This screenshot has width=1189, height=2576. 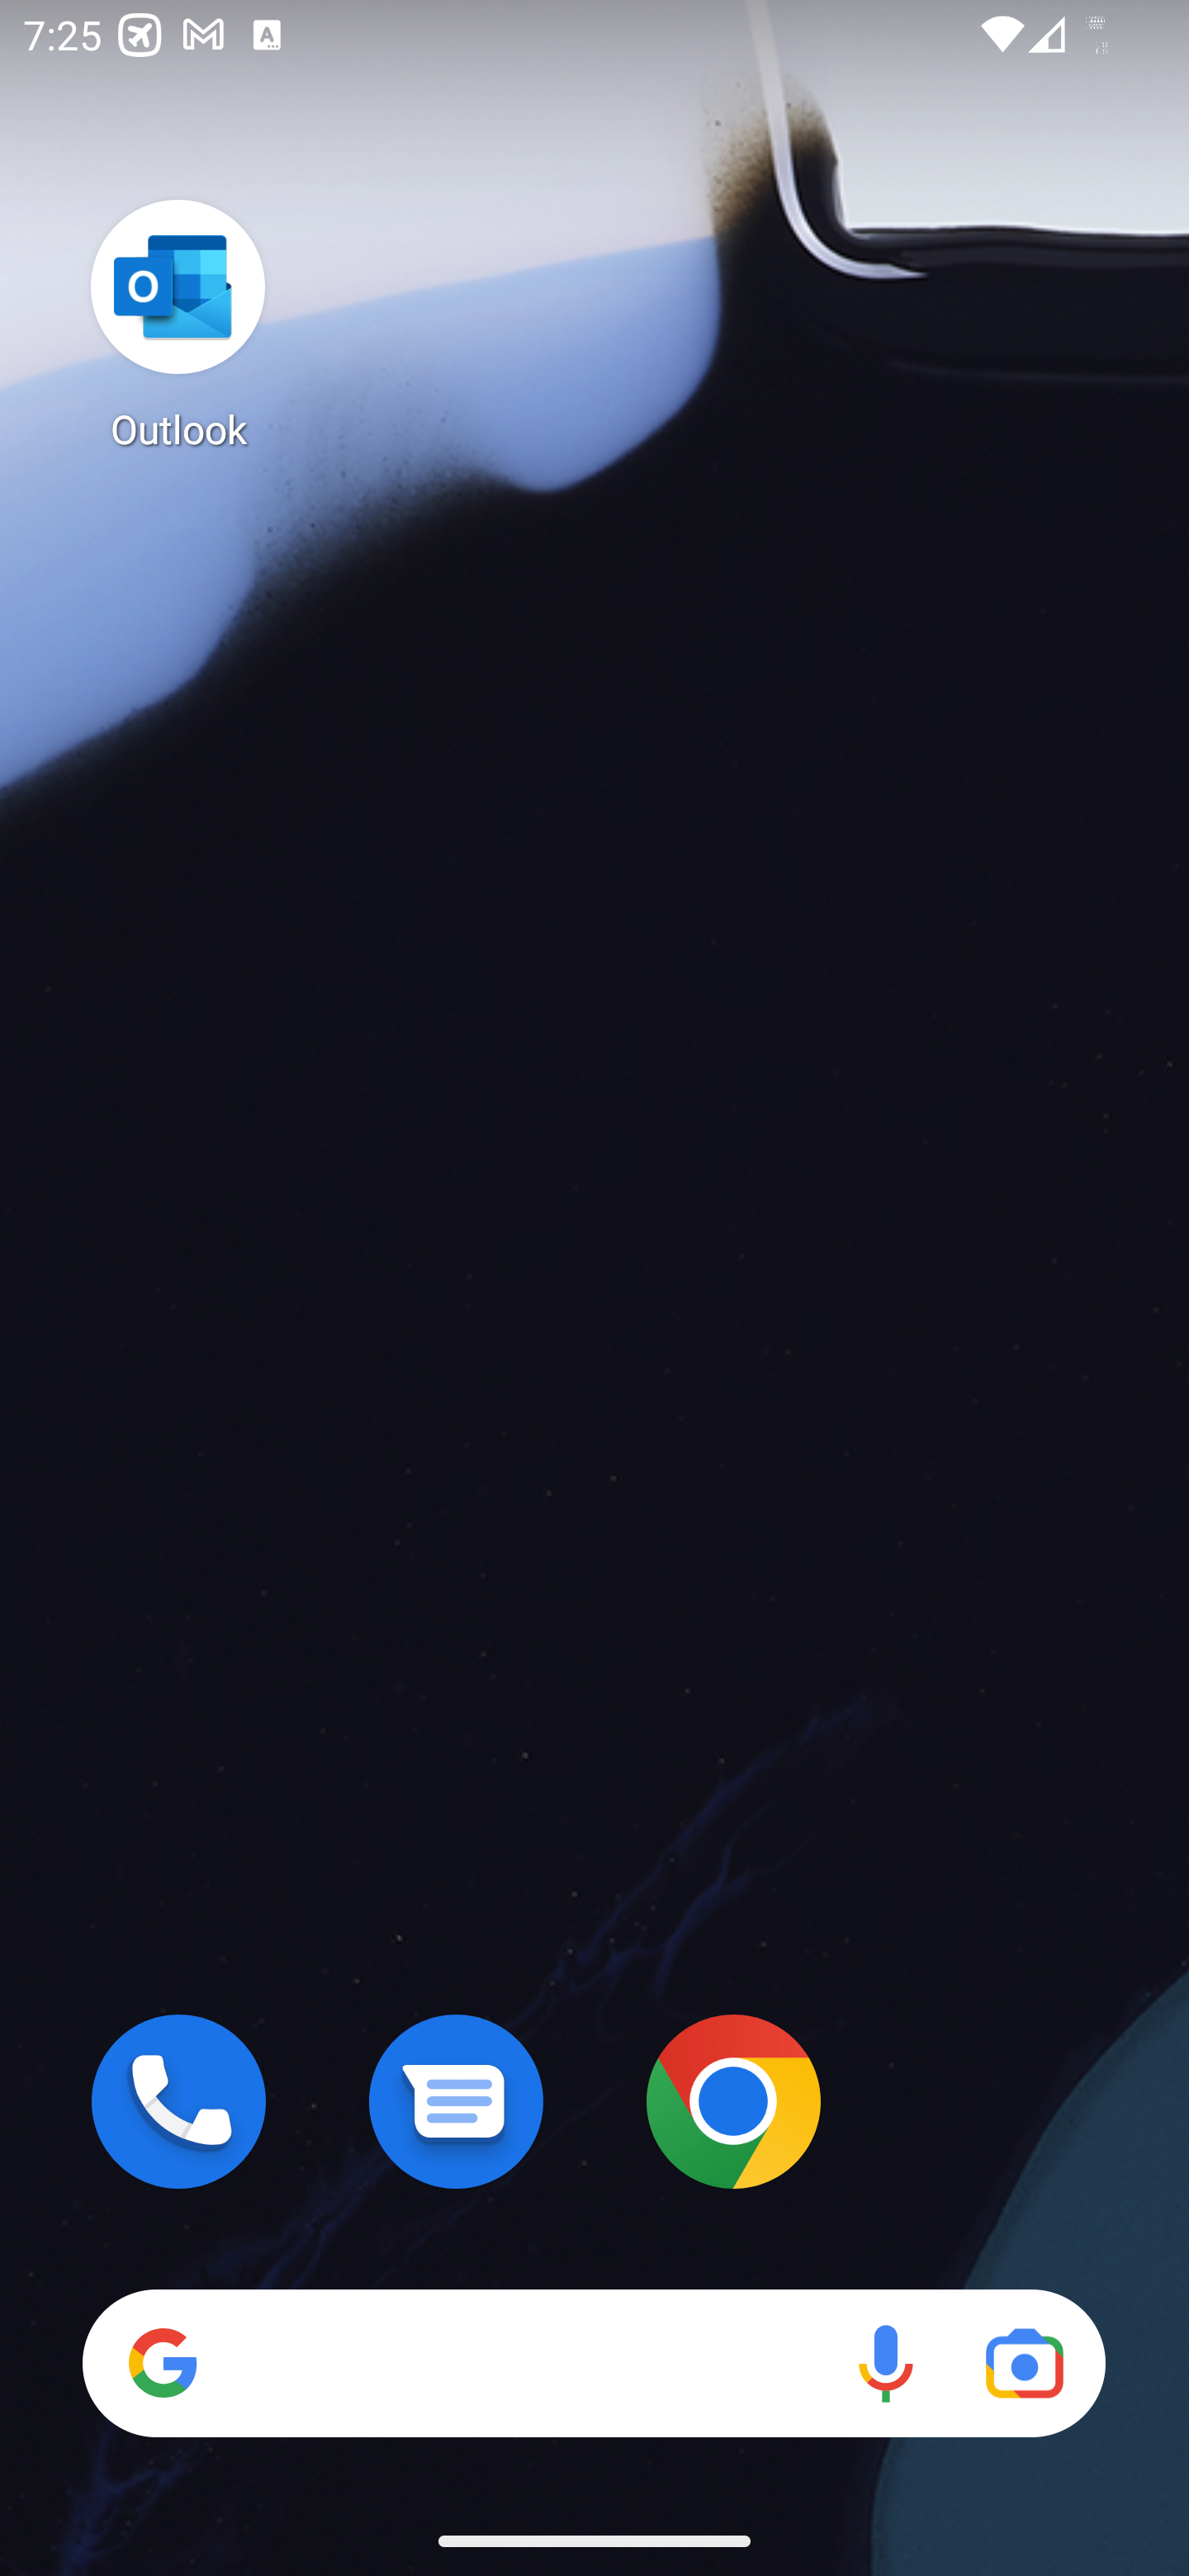 What do you see at coordinates (733, 2101) in the screenshot?
I see `Chrome` at bounding box center [733, 2101].